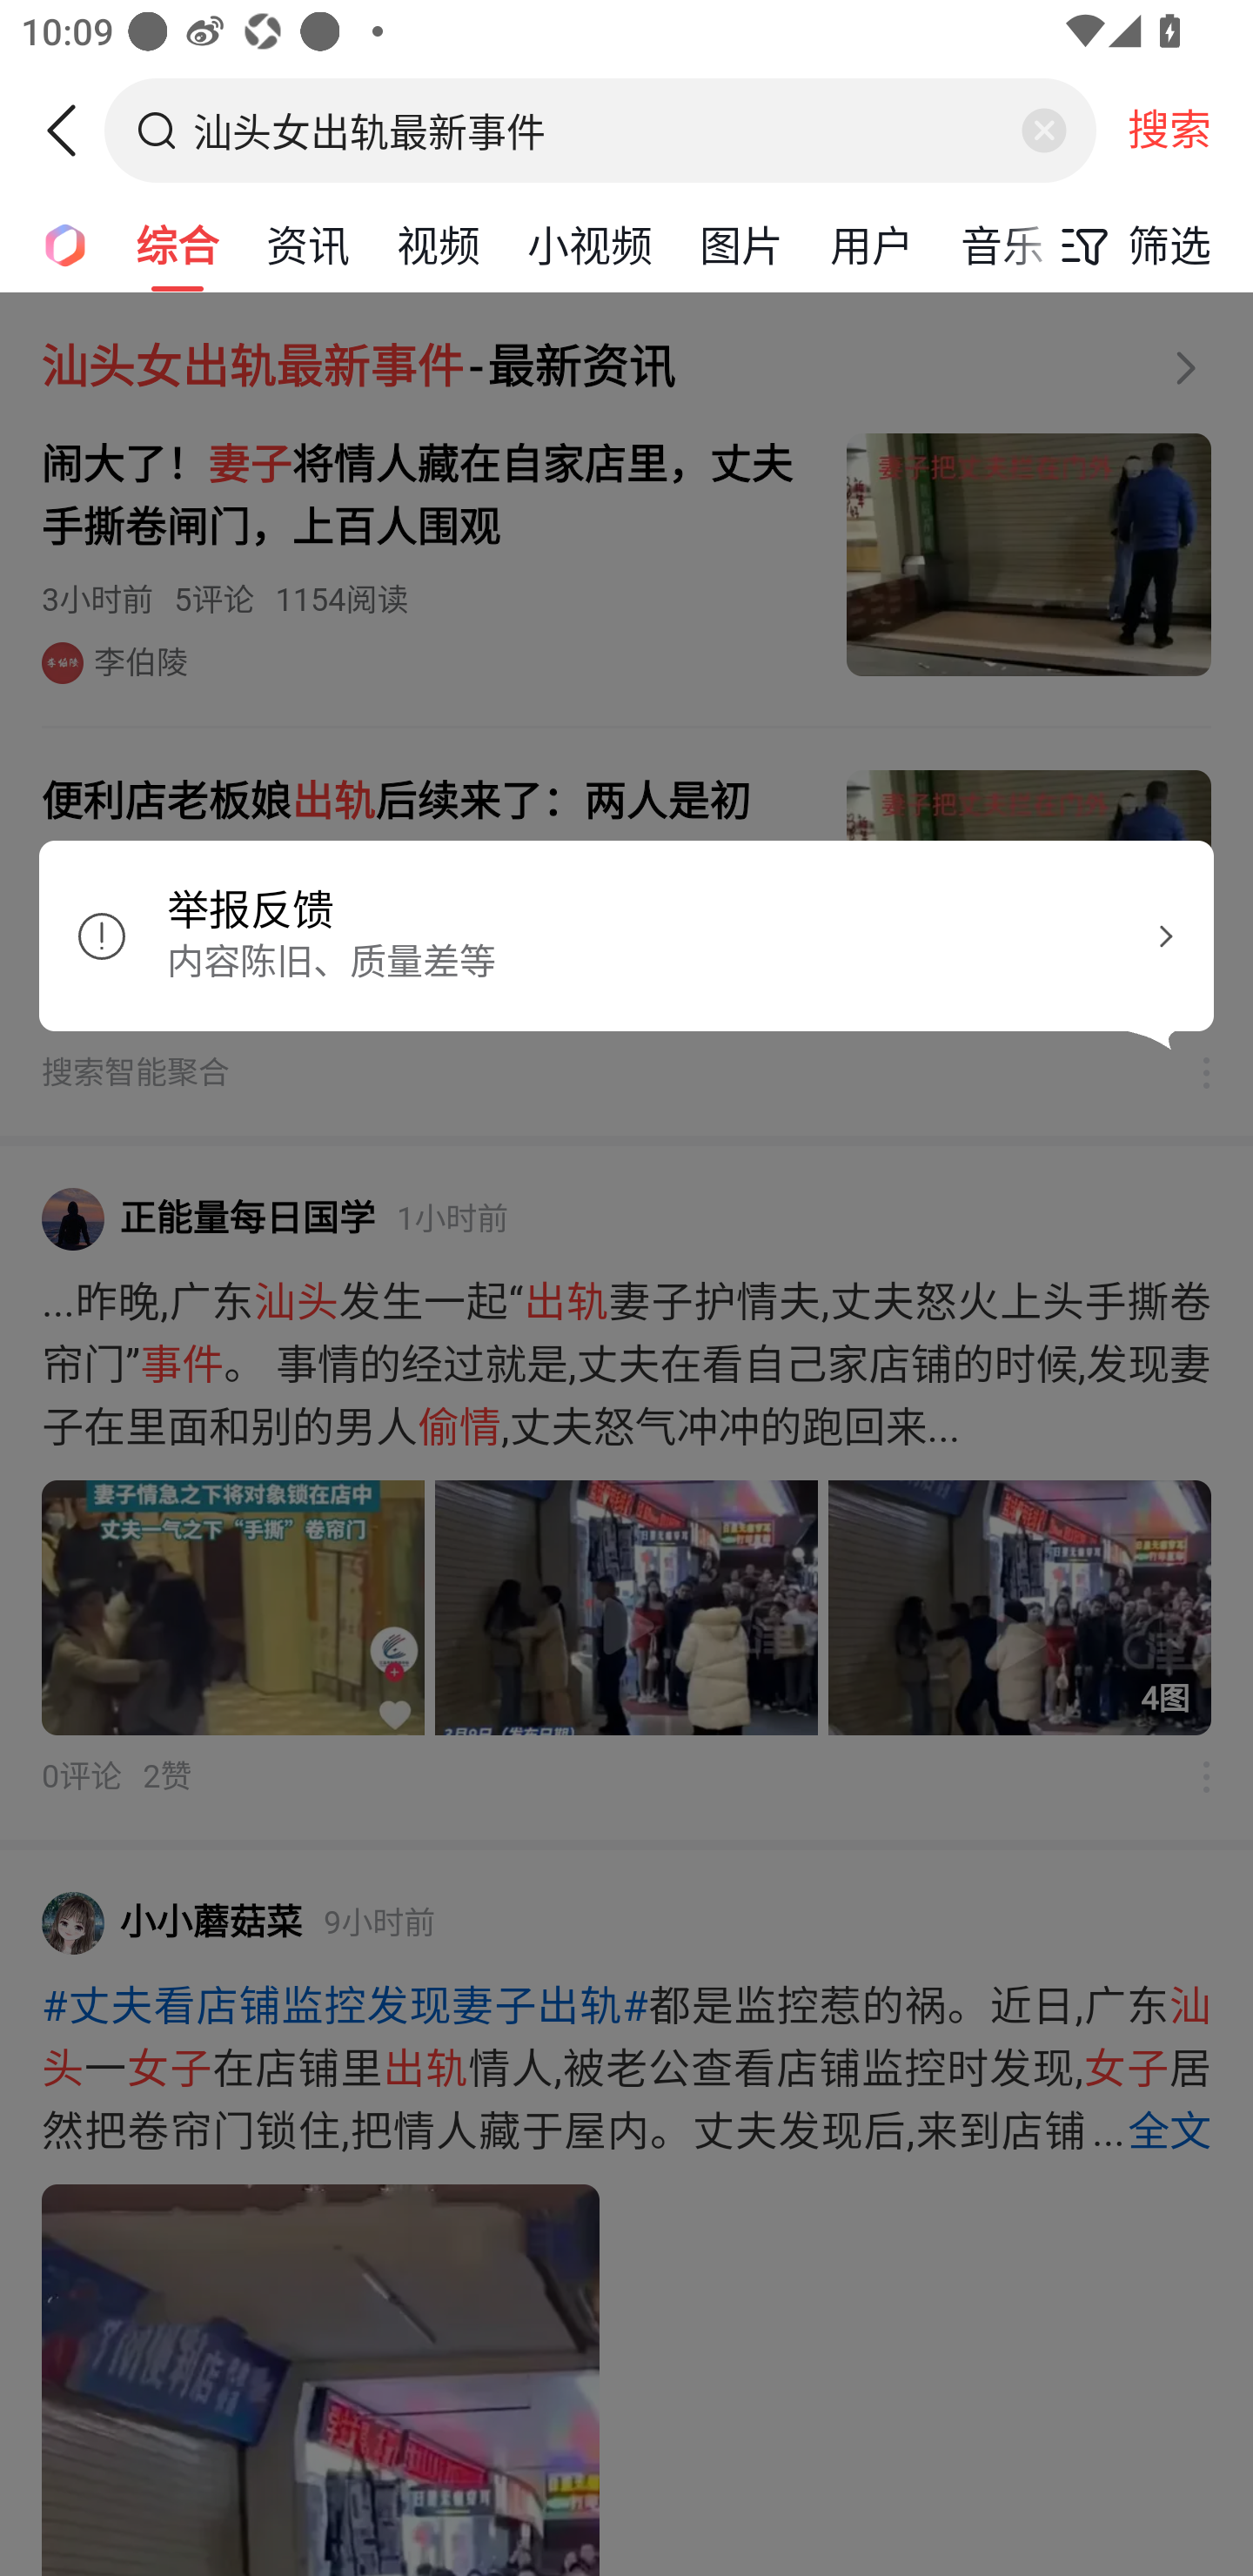 The width and height of the screenshot is (1253, 2576). What do you see at coordinates (308, 244) in the screenshot?
I see `资讯` at bounding box center [308, 244].